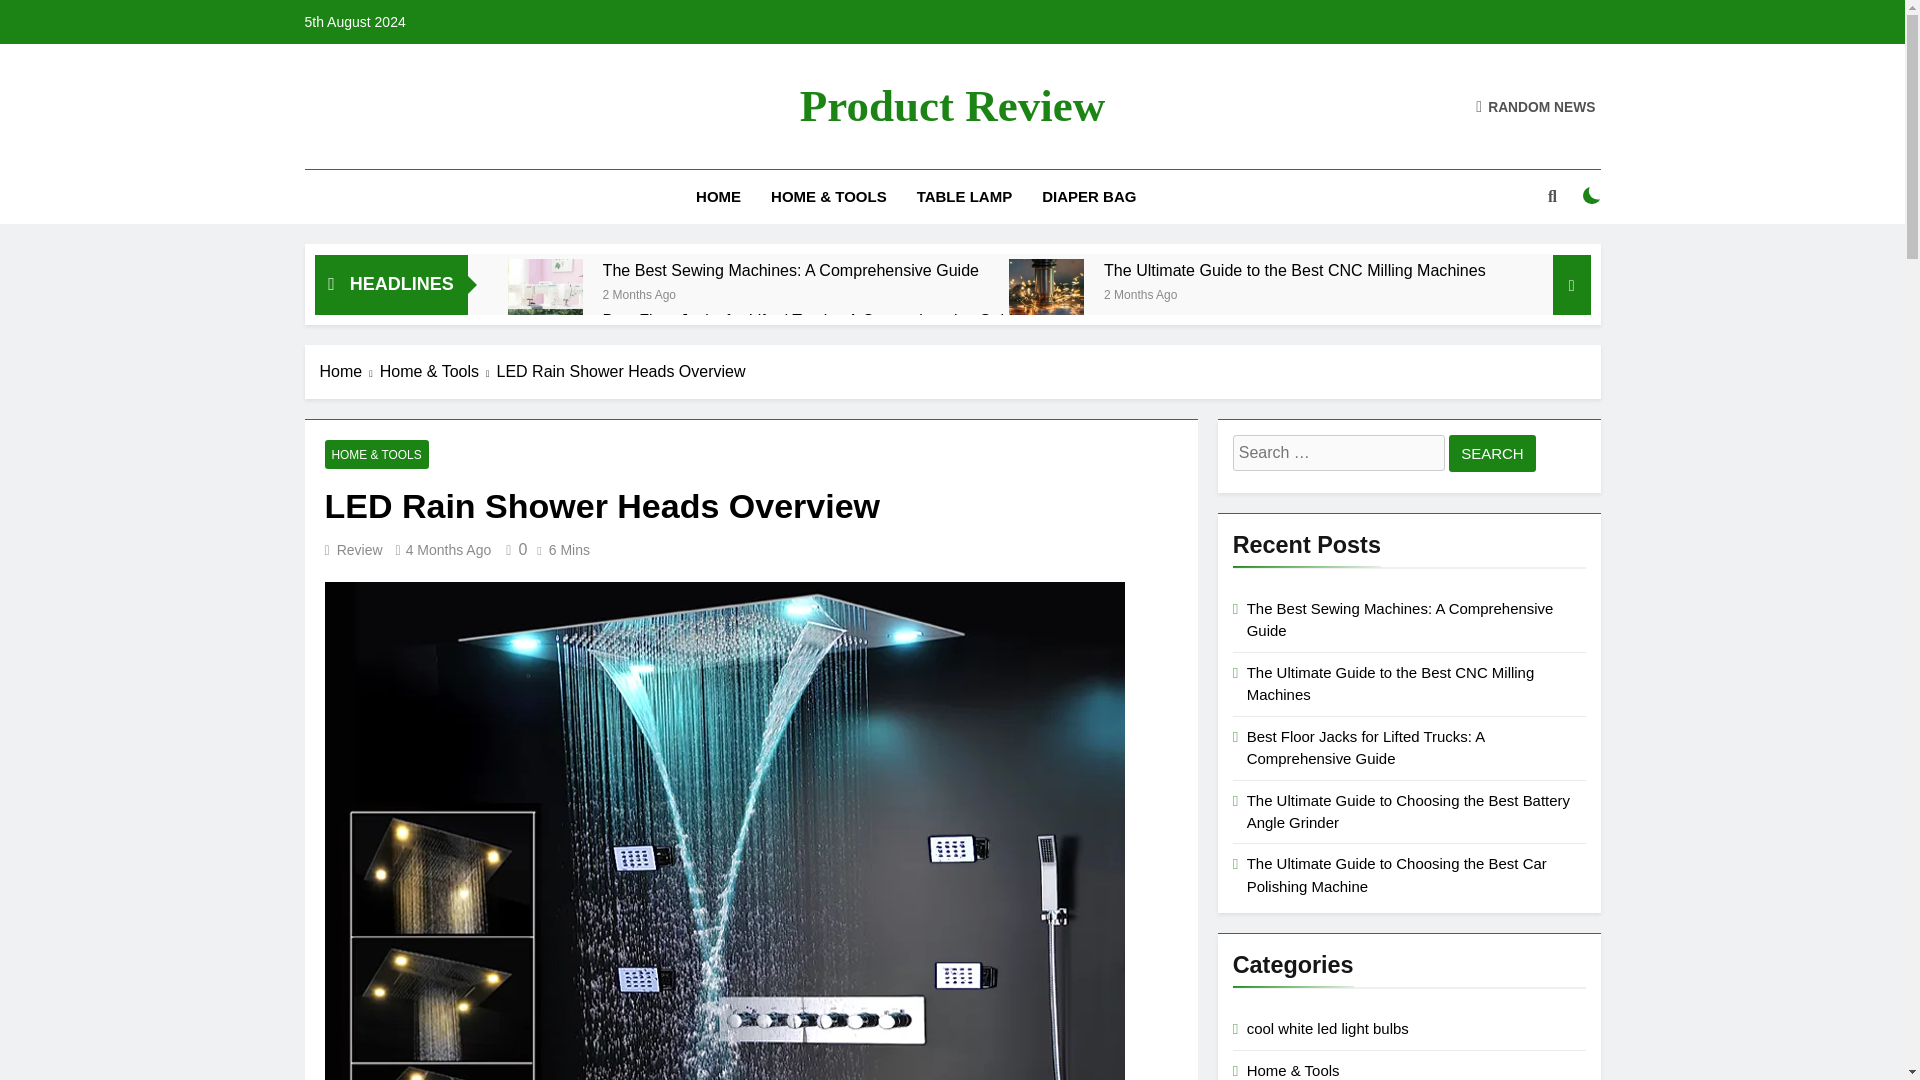 The width and height of the screenshot is (1920, 1080). Describe the element at coordinates (964, 196) in the screenshot. I see `TABLE LAMP` at that location.